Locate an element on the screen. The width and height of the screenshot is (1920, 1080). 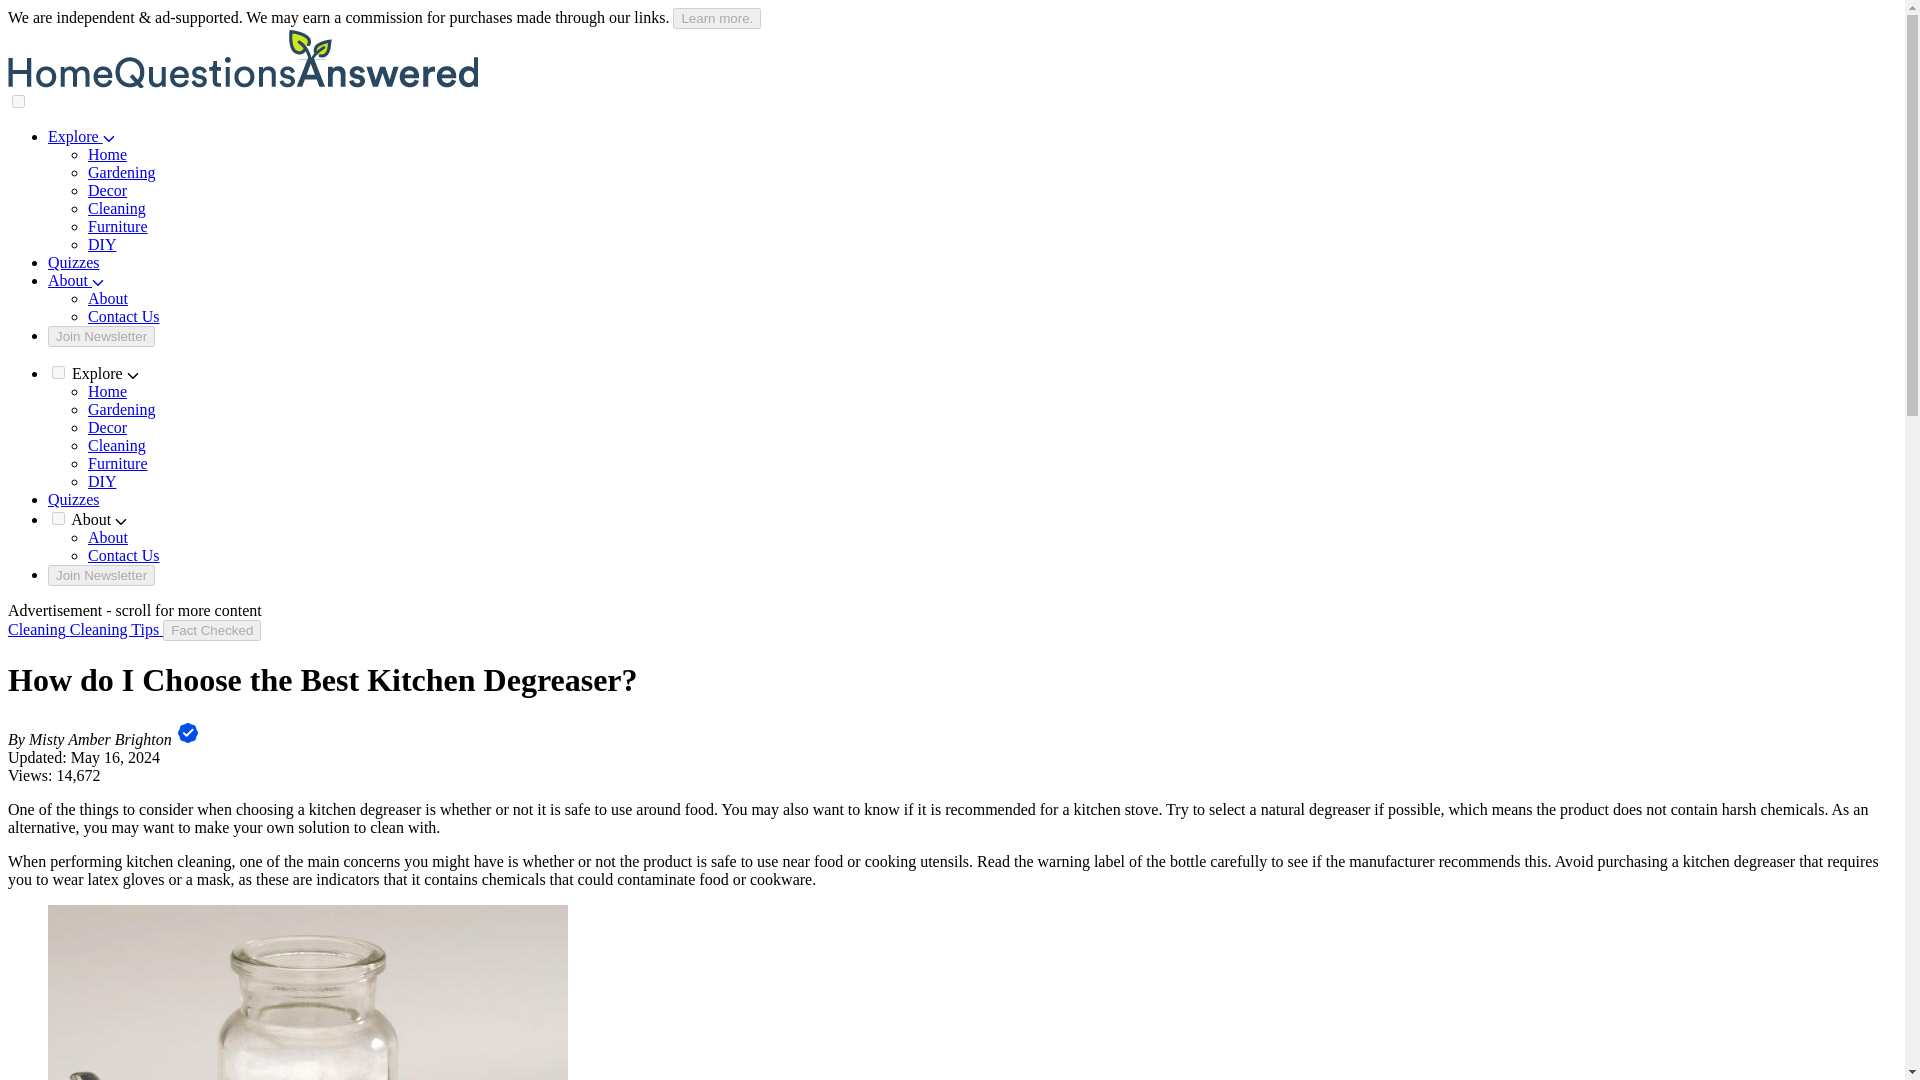
Cleaning is located at coordinates (116, 208).